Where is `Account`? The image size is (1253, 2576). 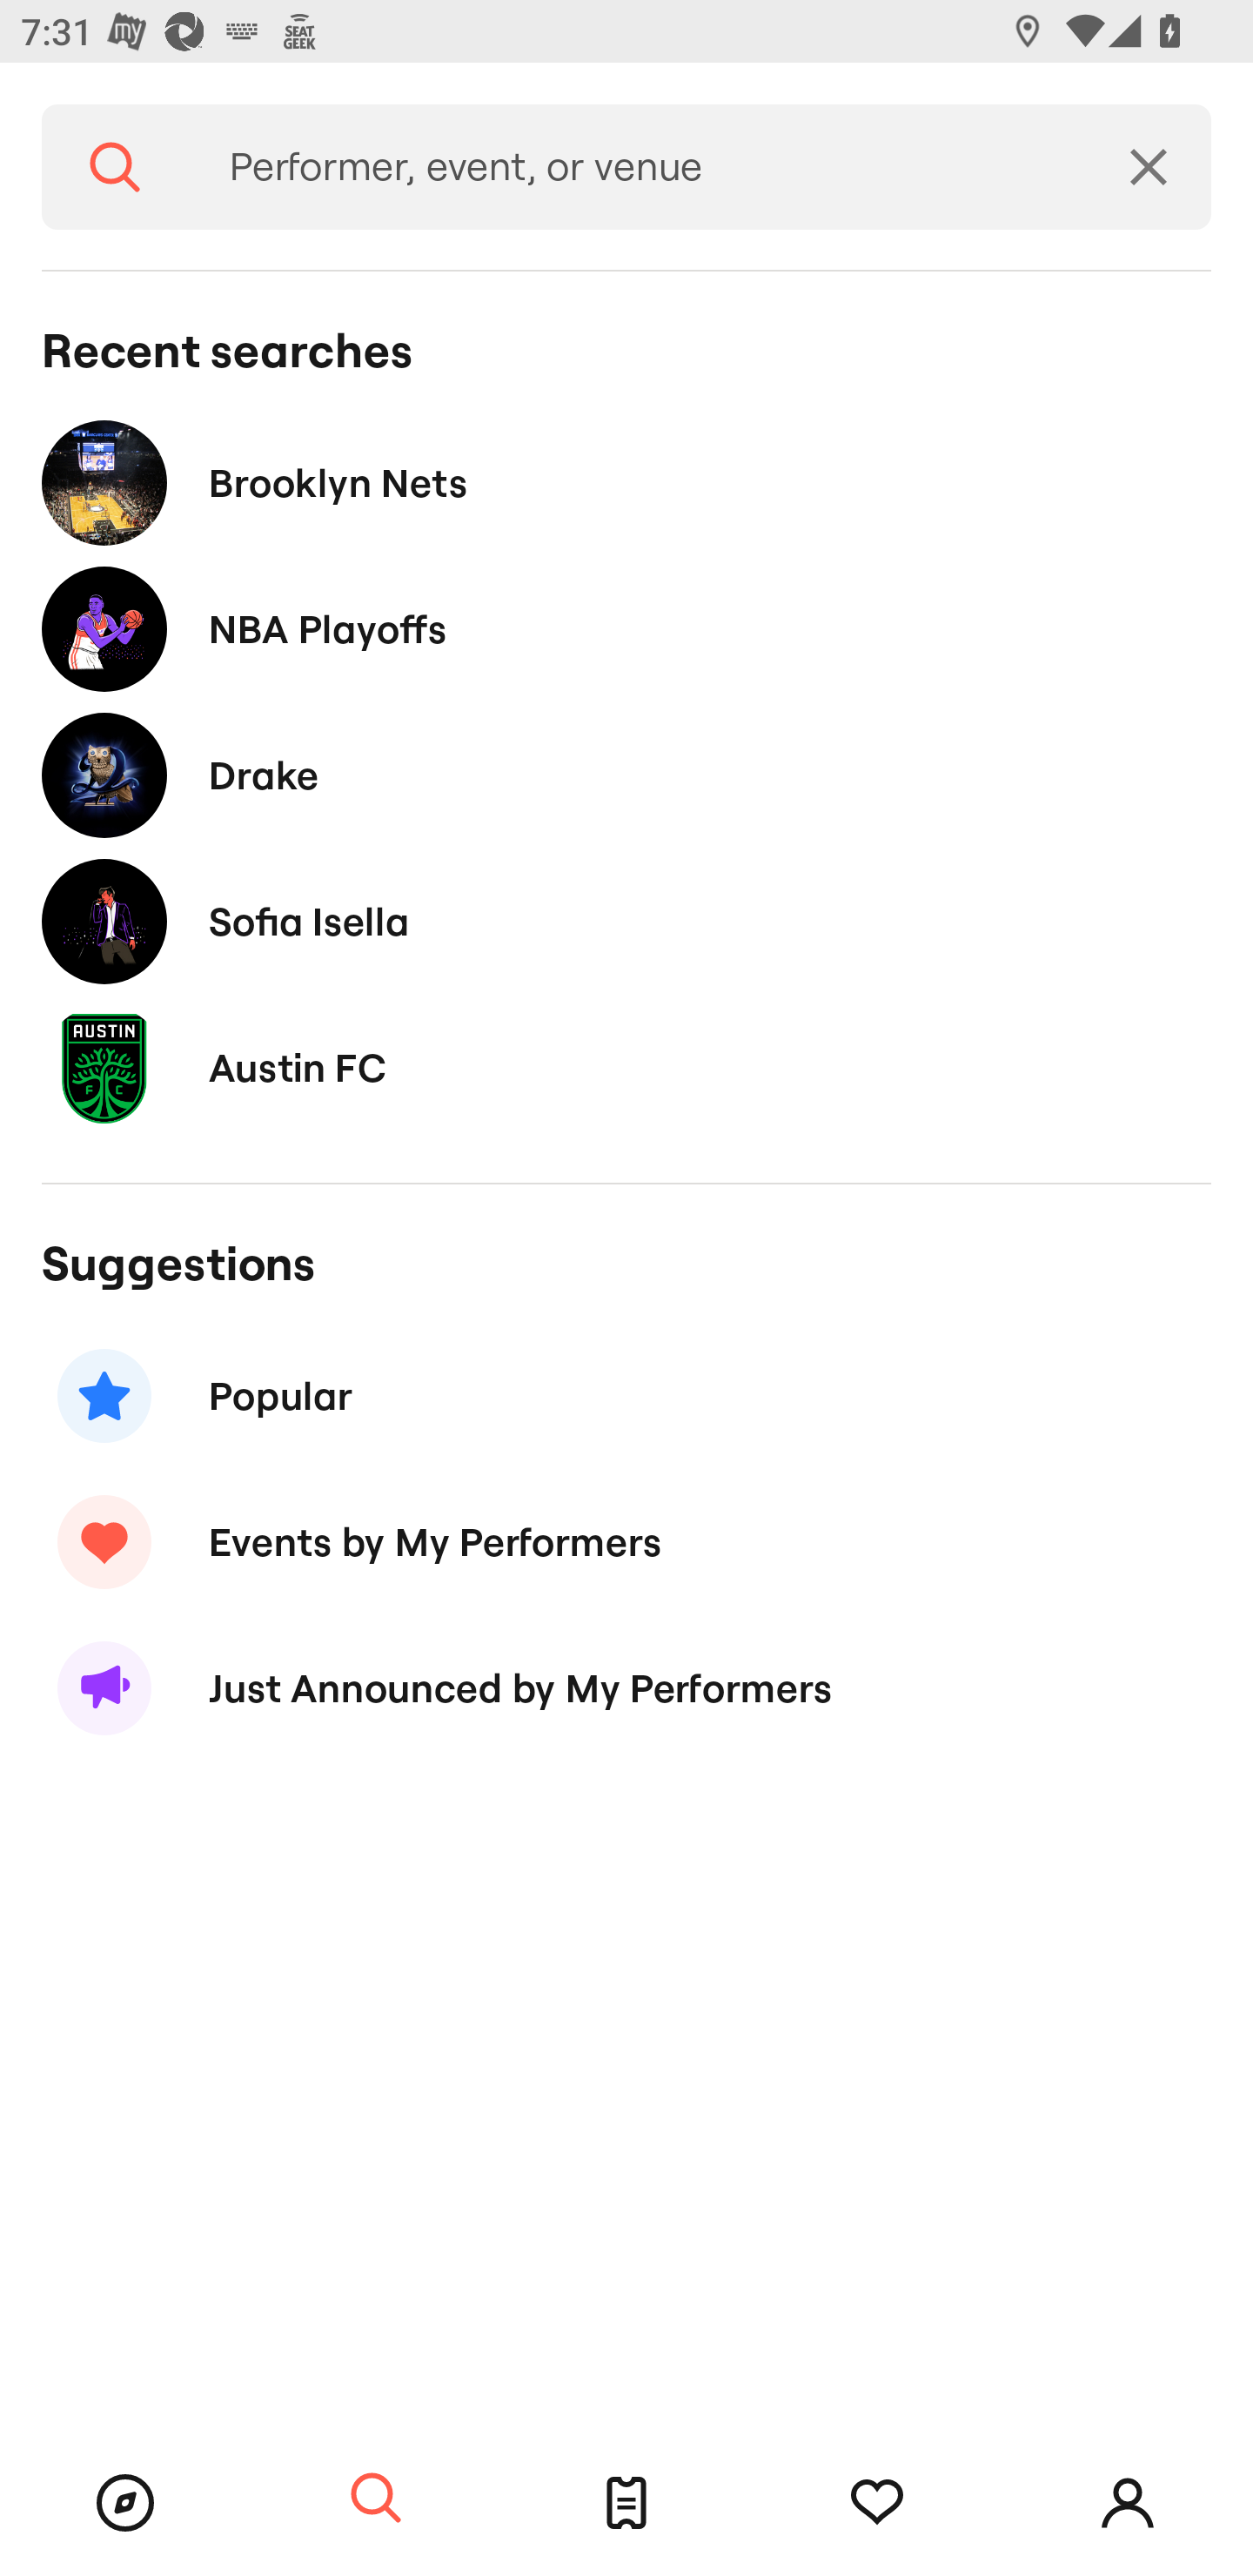 Account is located at coordinates (1128, 2503).